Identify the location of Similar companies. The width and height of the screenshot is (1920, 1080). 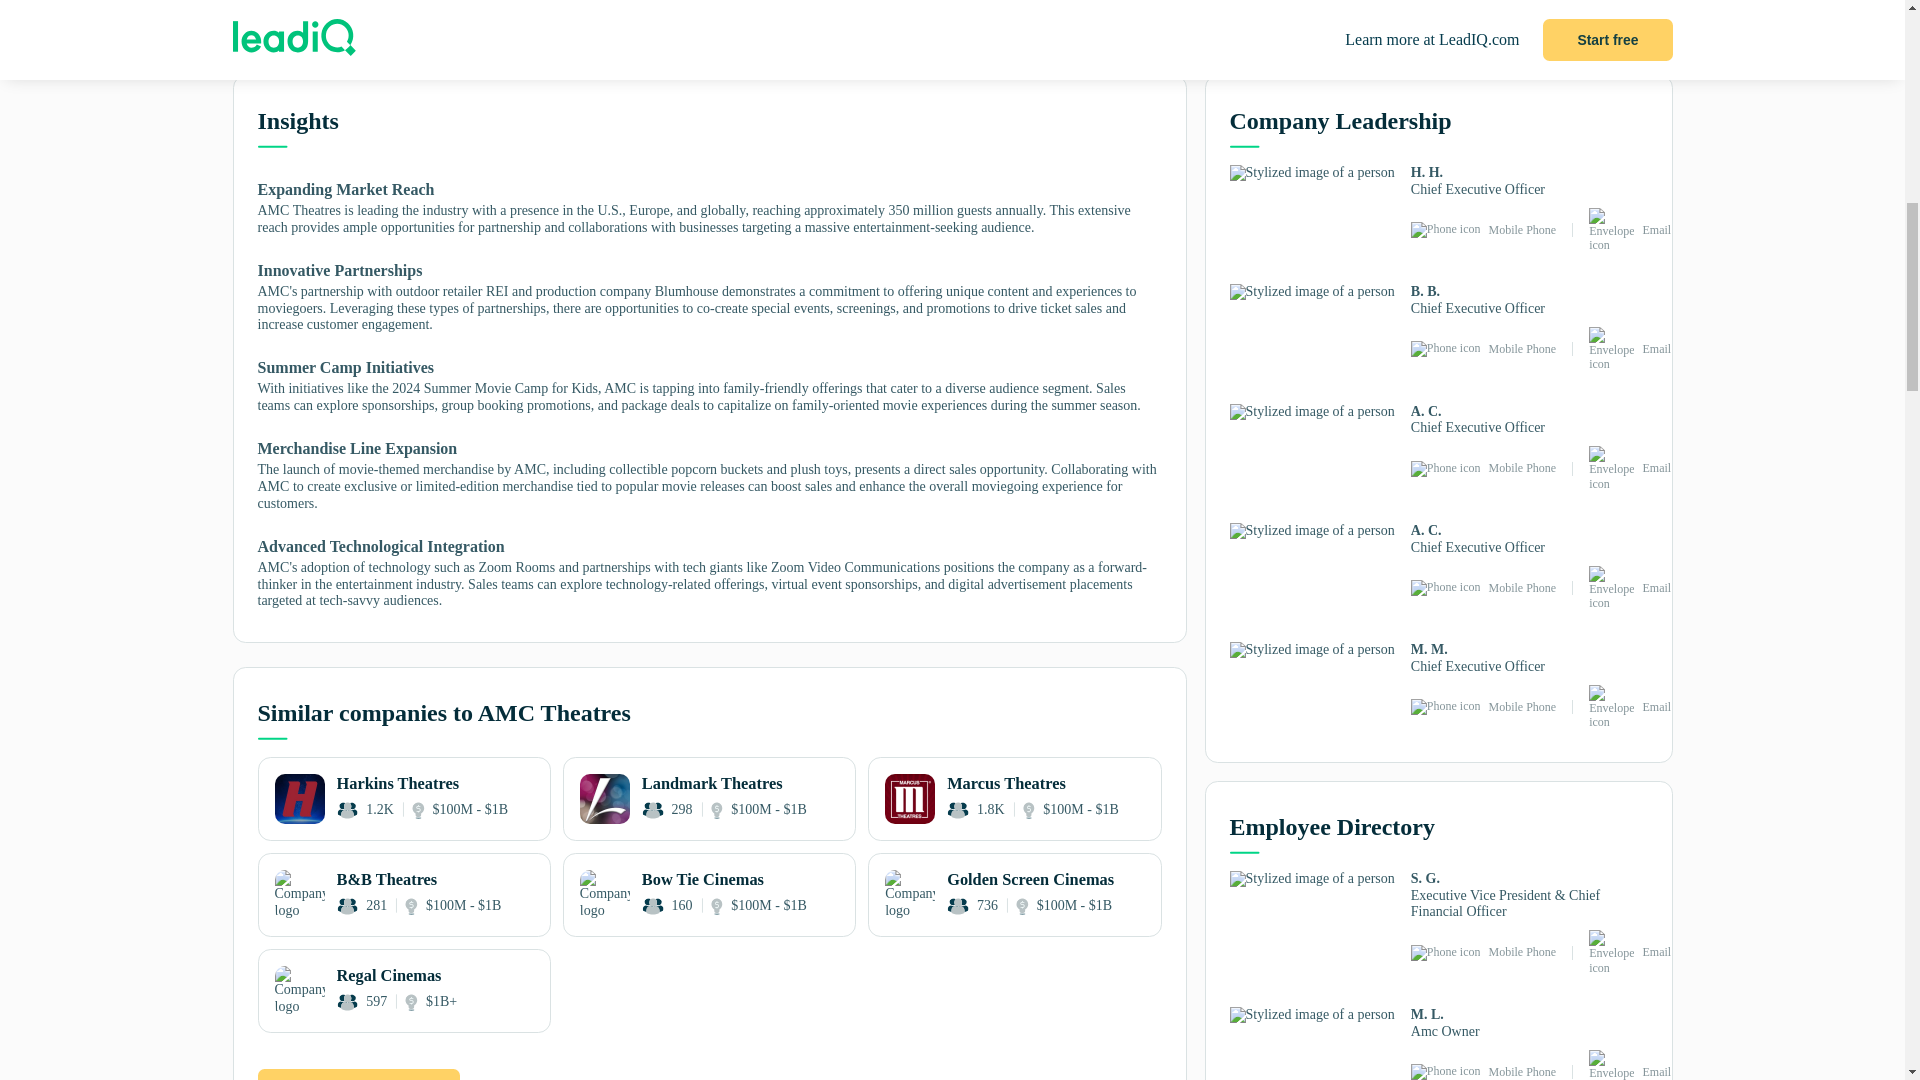
(471, 34).